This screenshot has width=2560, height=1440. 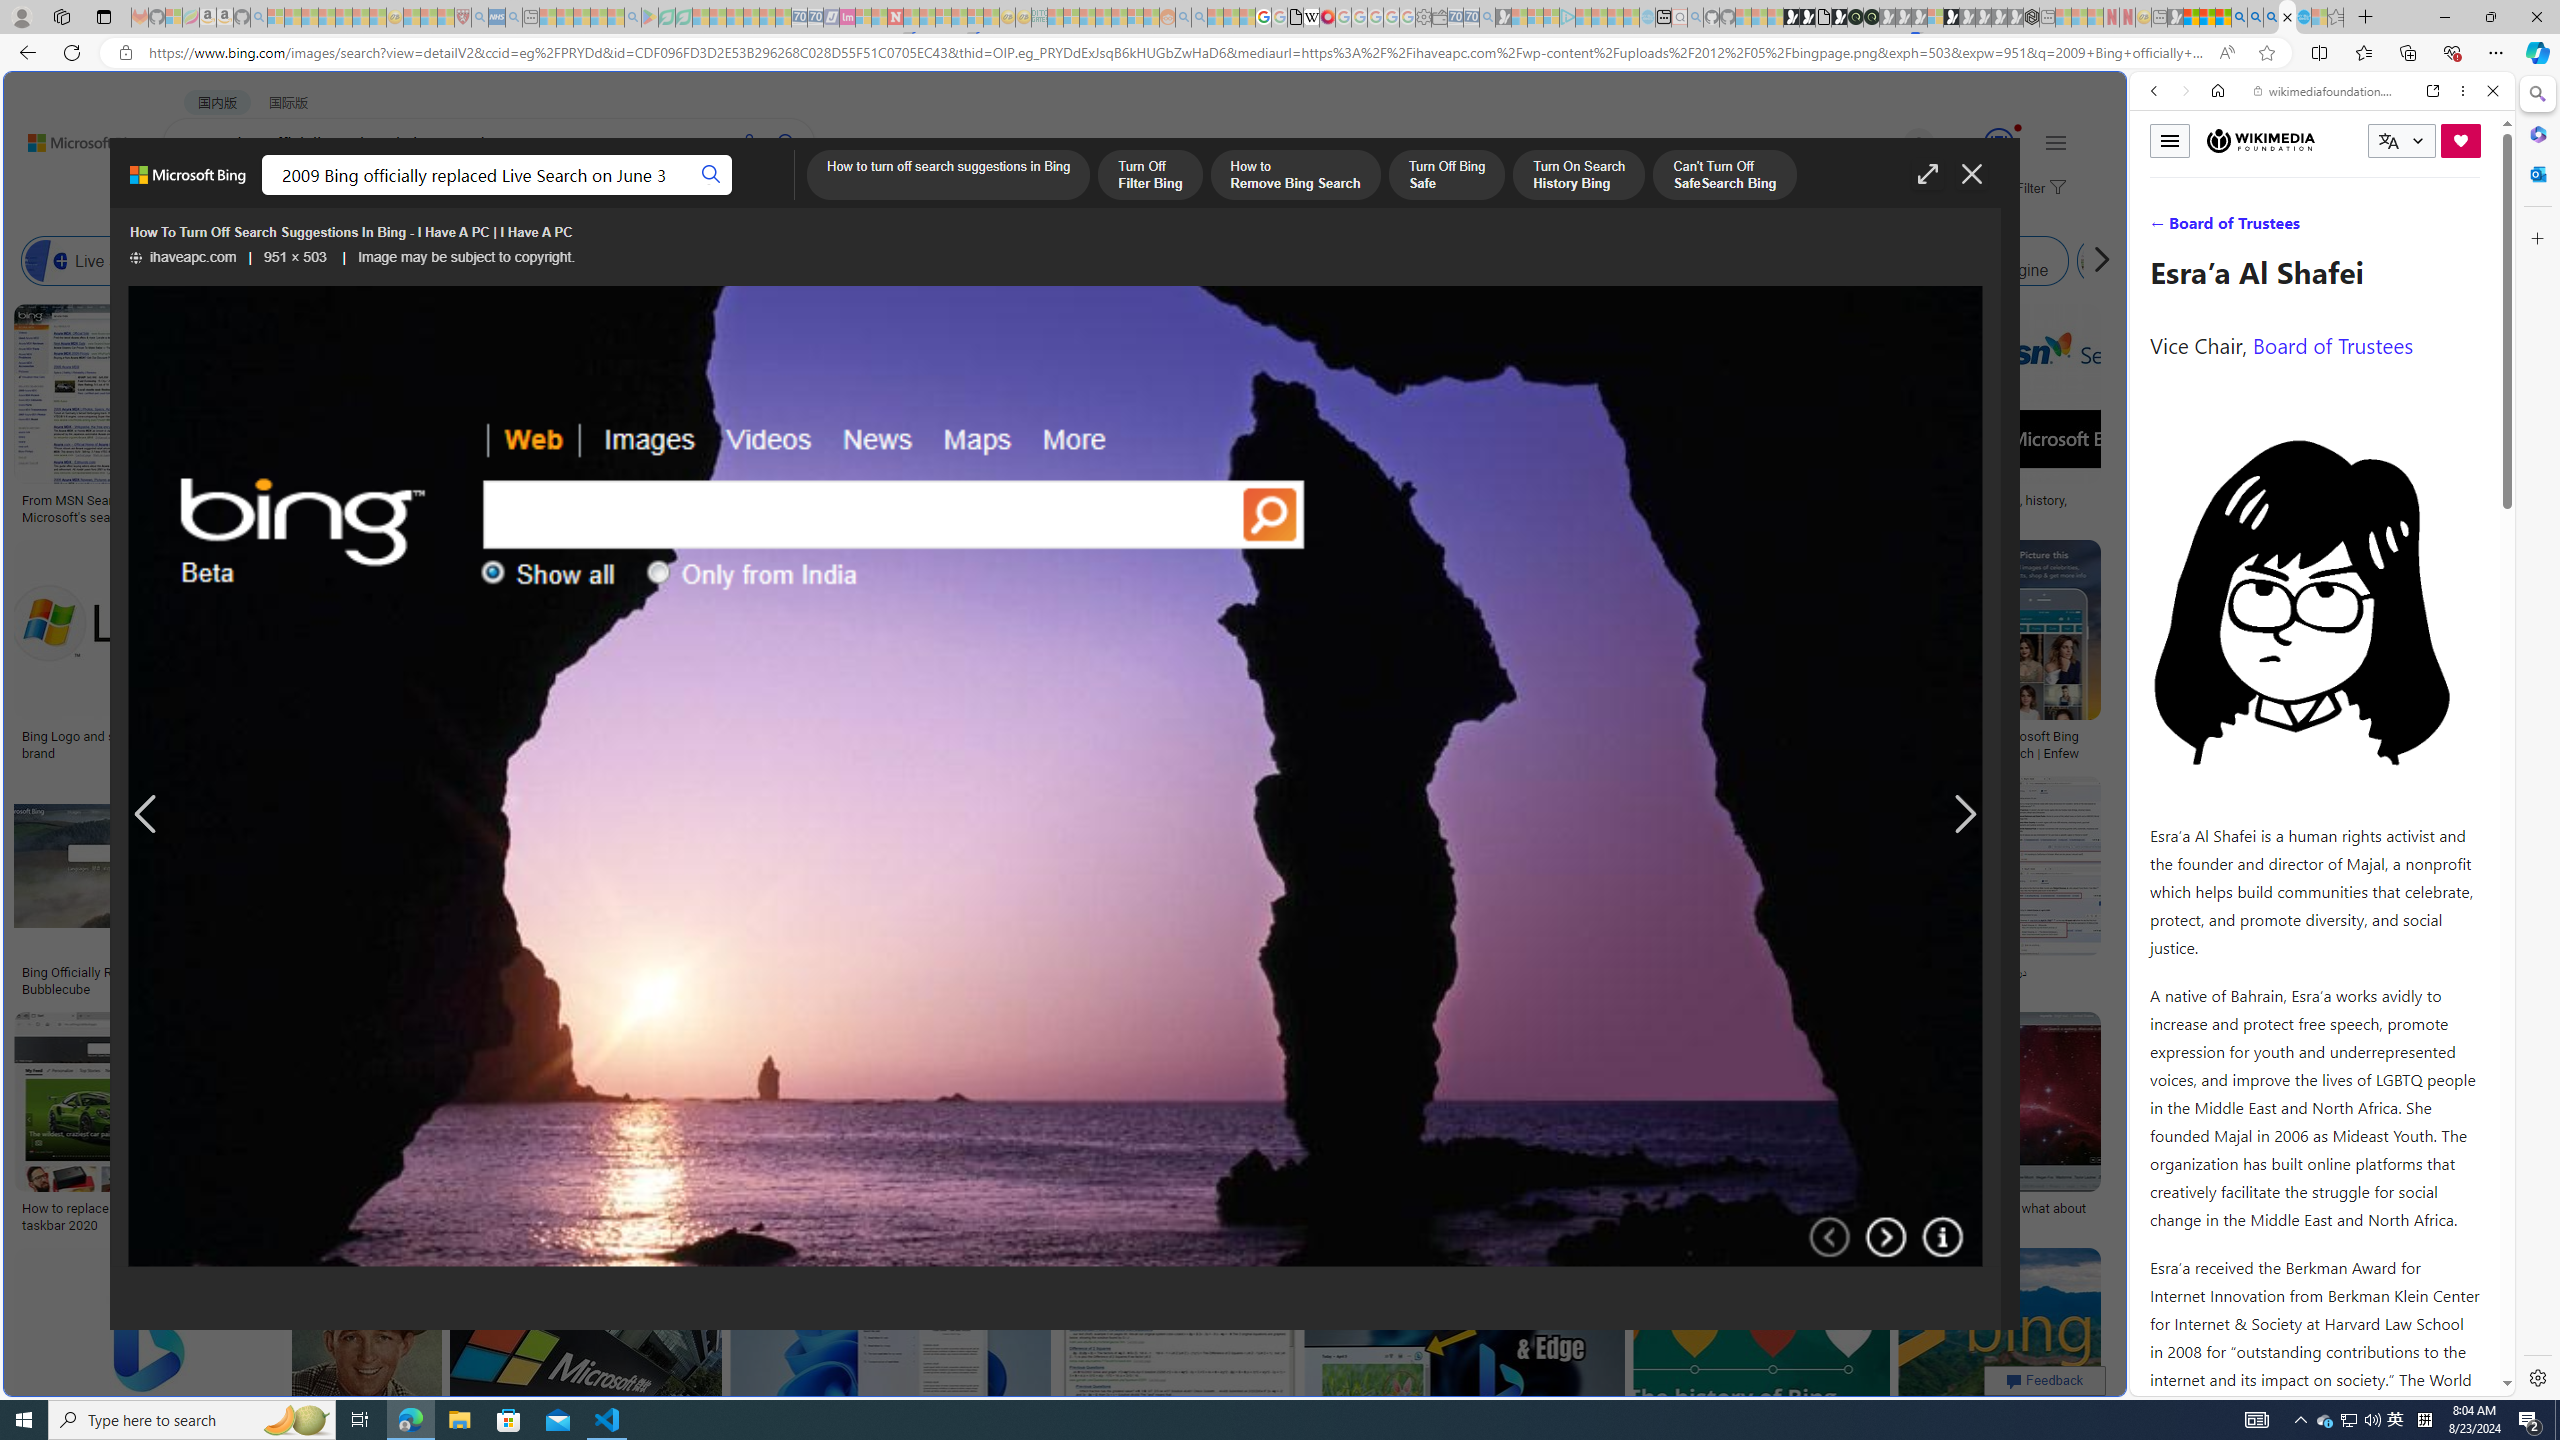 What do you see at coordinates (1579, 176) in the screenshot?
I see `Turn On Search History Bing` at bounding box center [1579, 176].